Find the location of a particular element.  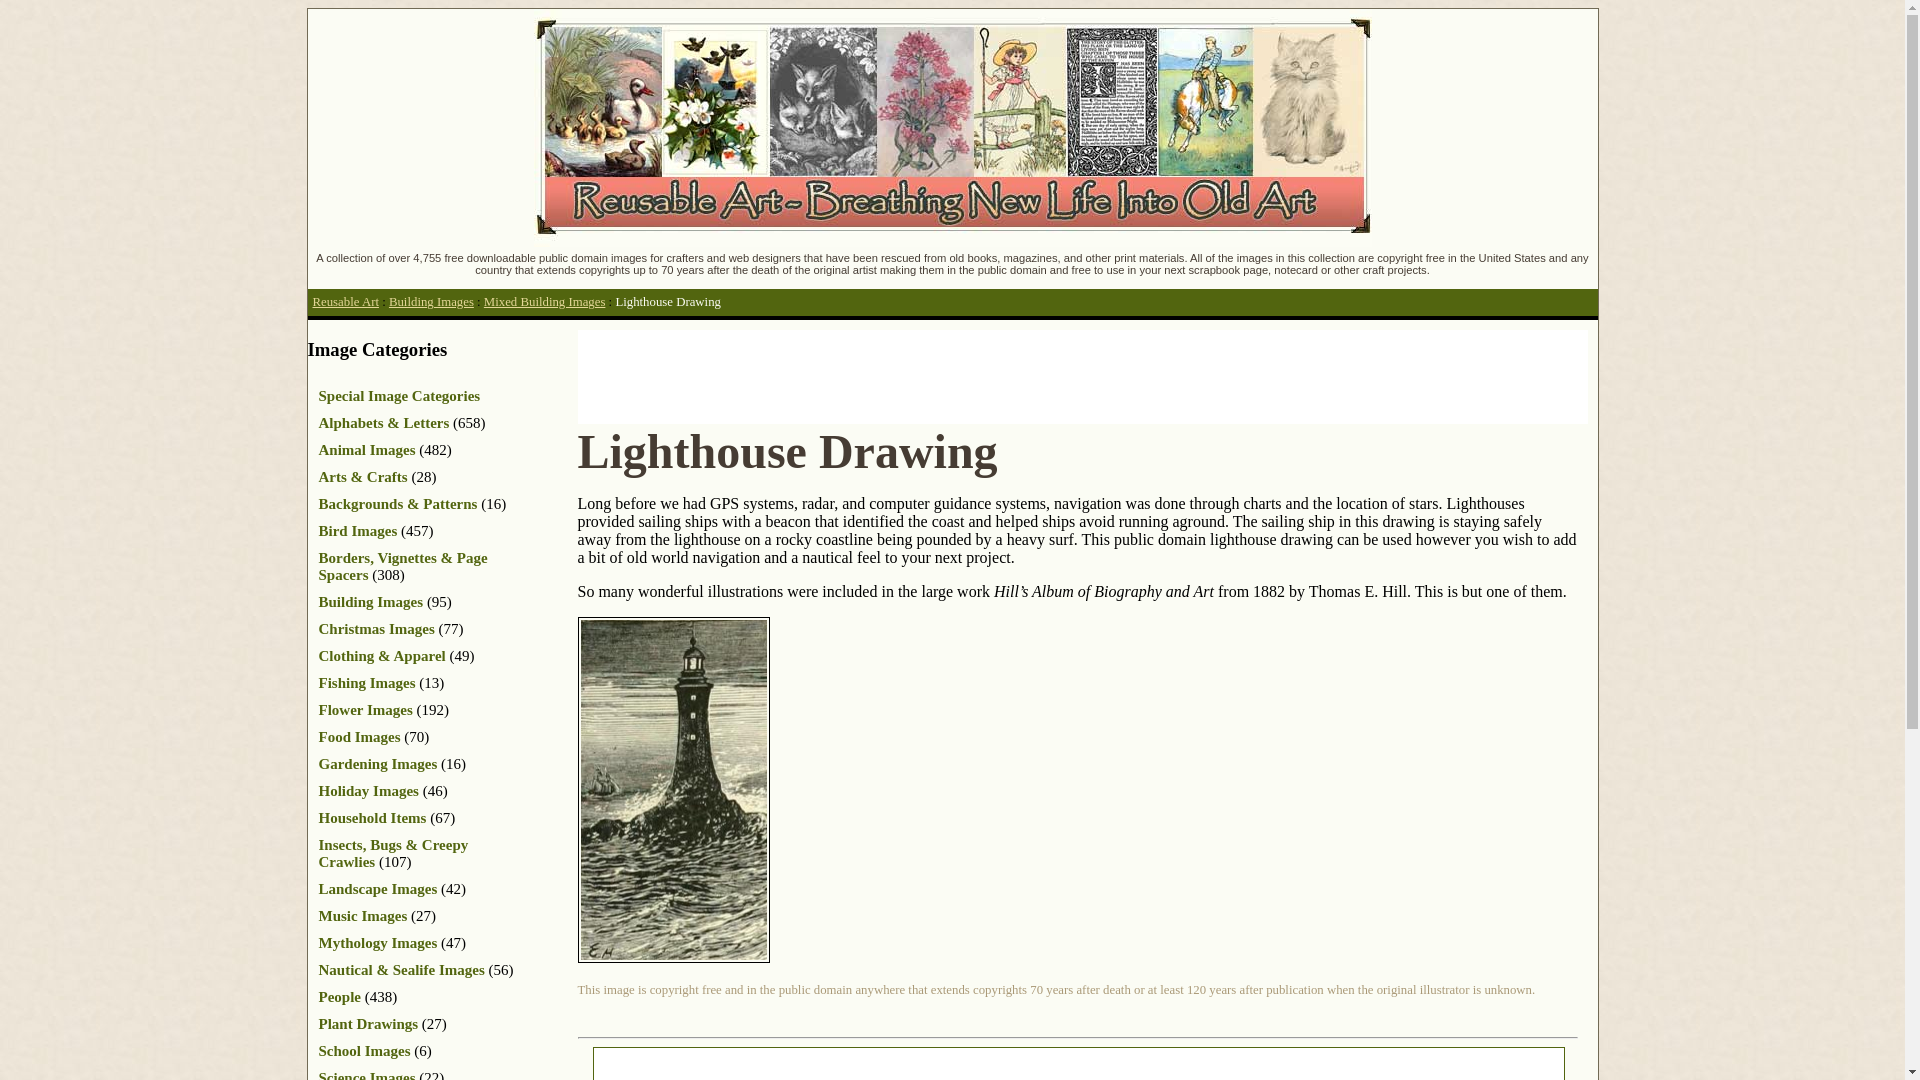

Animal Images is located at coordinates (366, 449).